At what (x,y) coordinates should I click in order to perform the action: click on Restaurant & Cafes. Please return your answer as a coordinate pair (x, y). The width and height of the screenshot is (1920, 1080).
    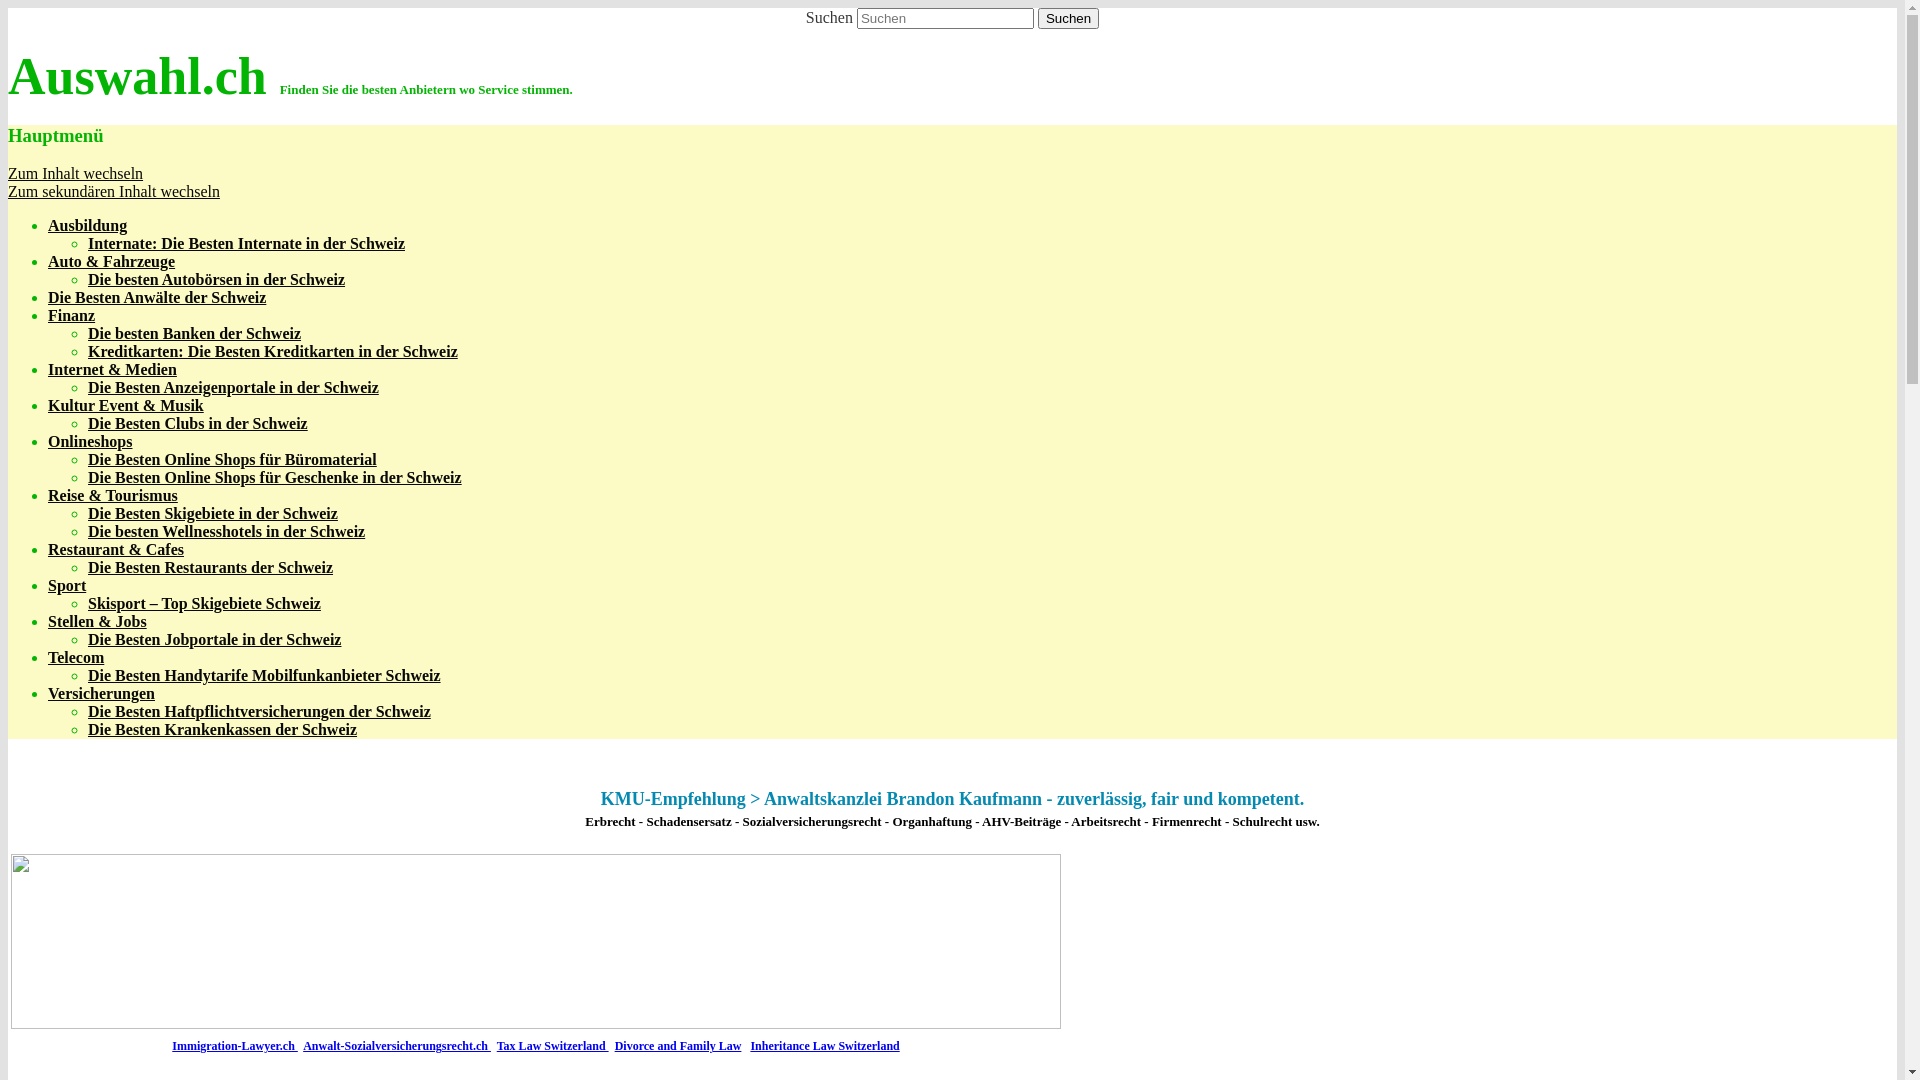
    Looking at the image, I should click on (116, 550).